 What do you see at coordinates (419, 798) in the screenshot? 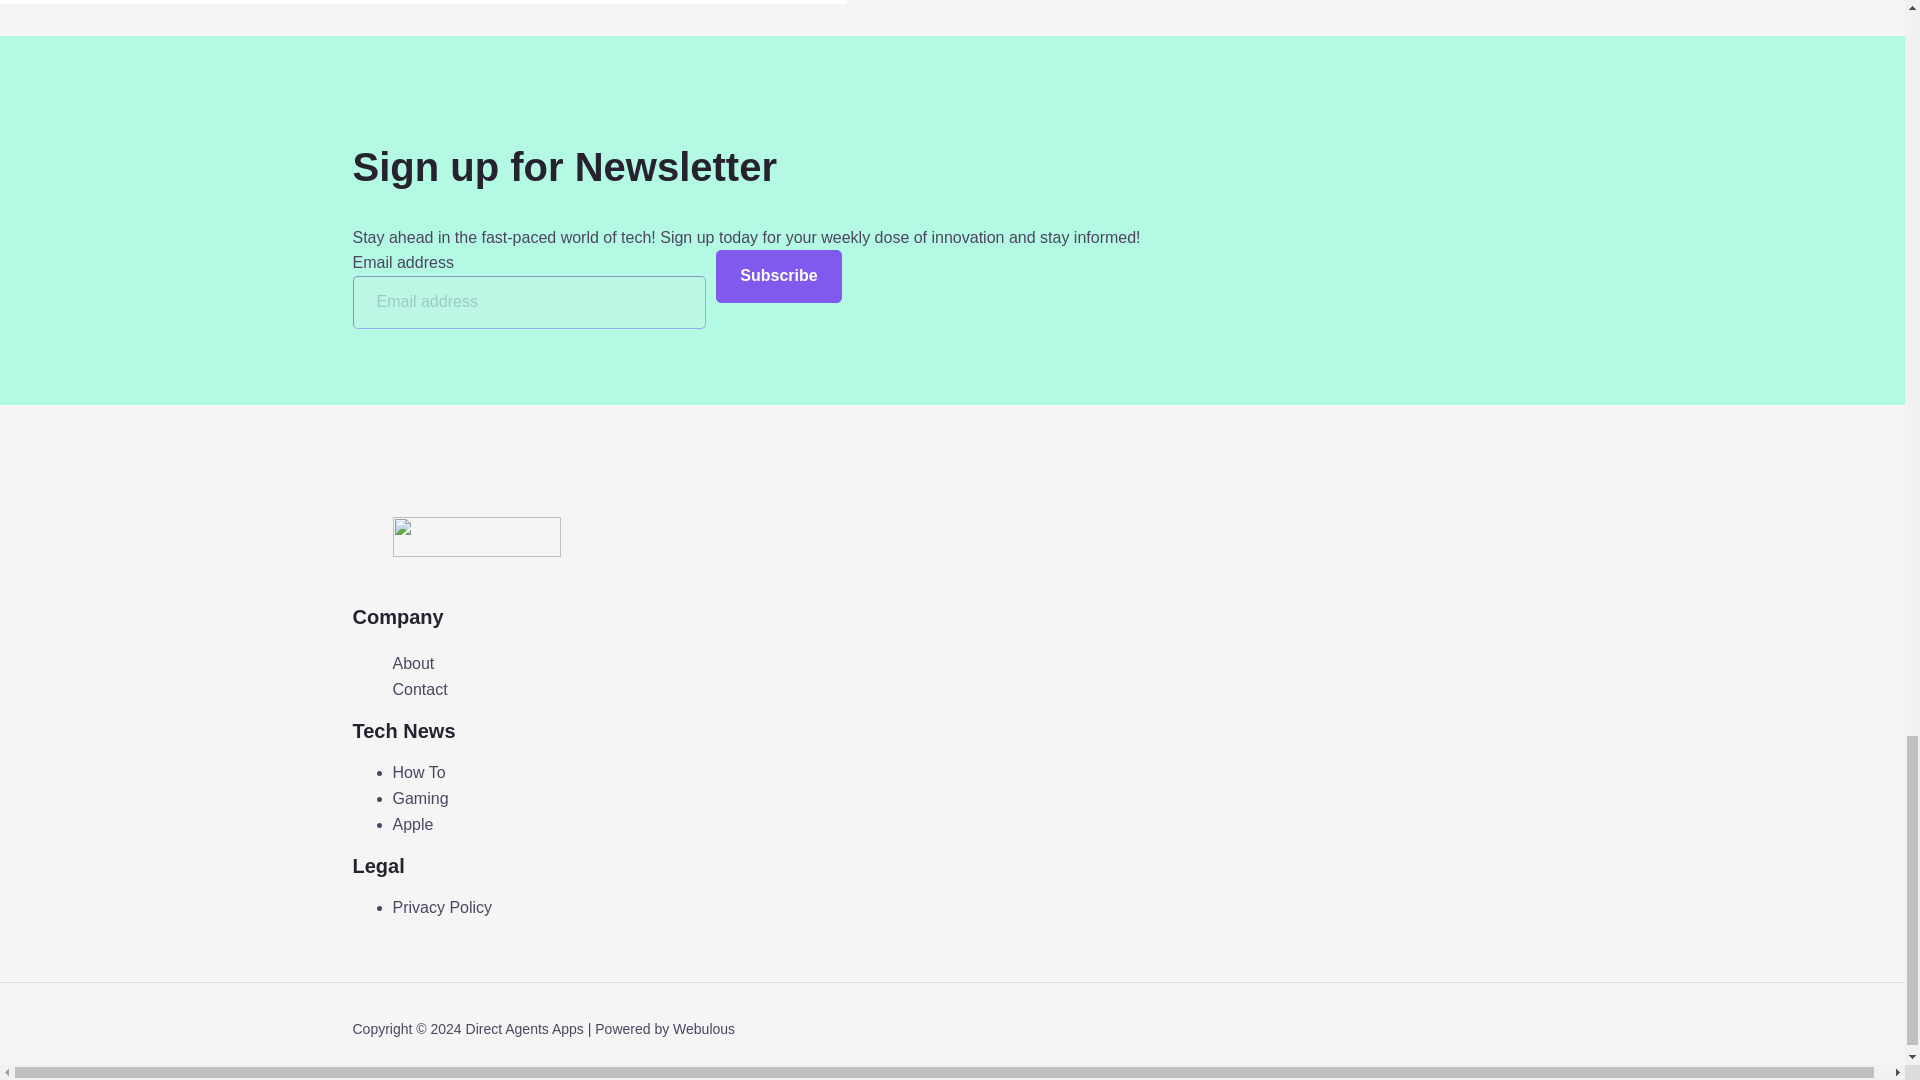
I see `Gaming` at bounding box center [419, 798].